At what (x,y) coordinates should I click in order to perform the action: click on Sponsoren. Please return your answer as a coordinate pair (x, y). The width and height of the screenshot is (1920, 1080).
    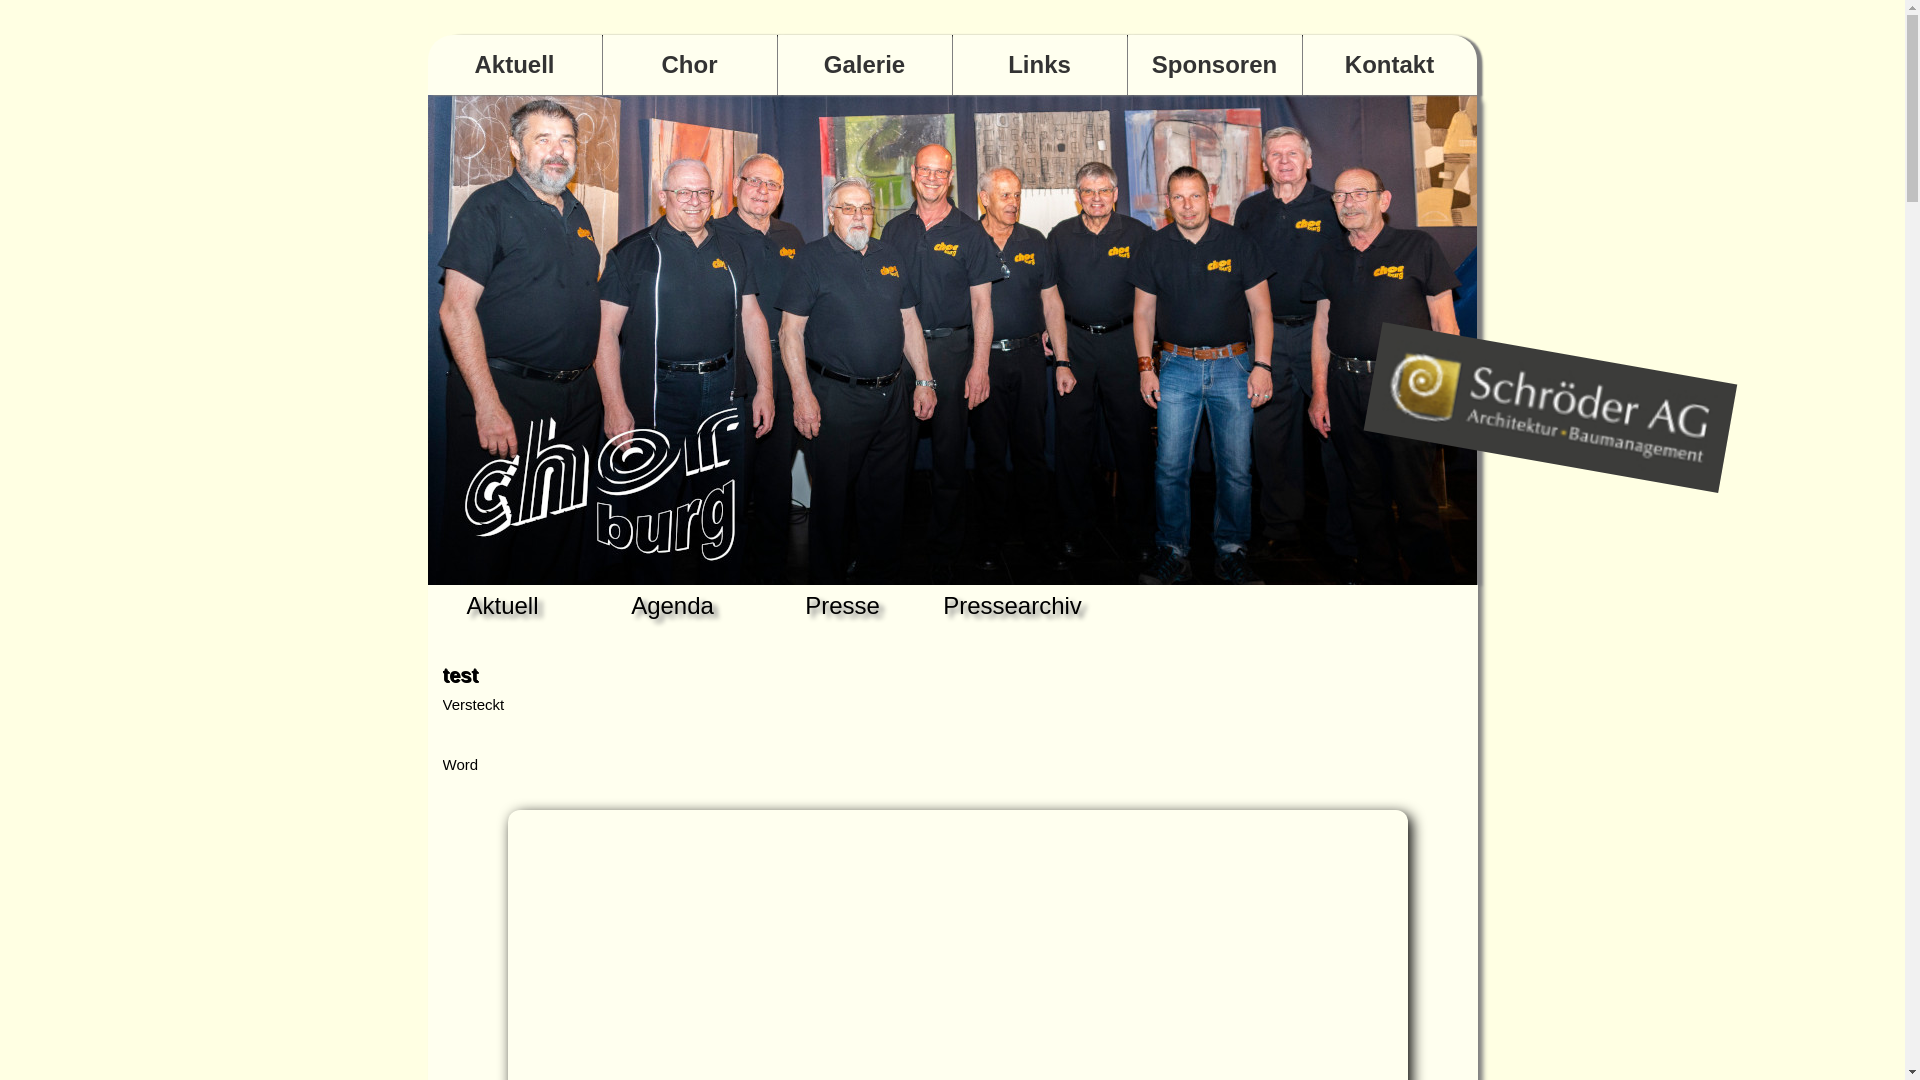
    Looking at the image, I should click on (1215, 65).